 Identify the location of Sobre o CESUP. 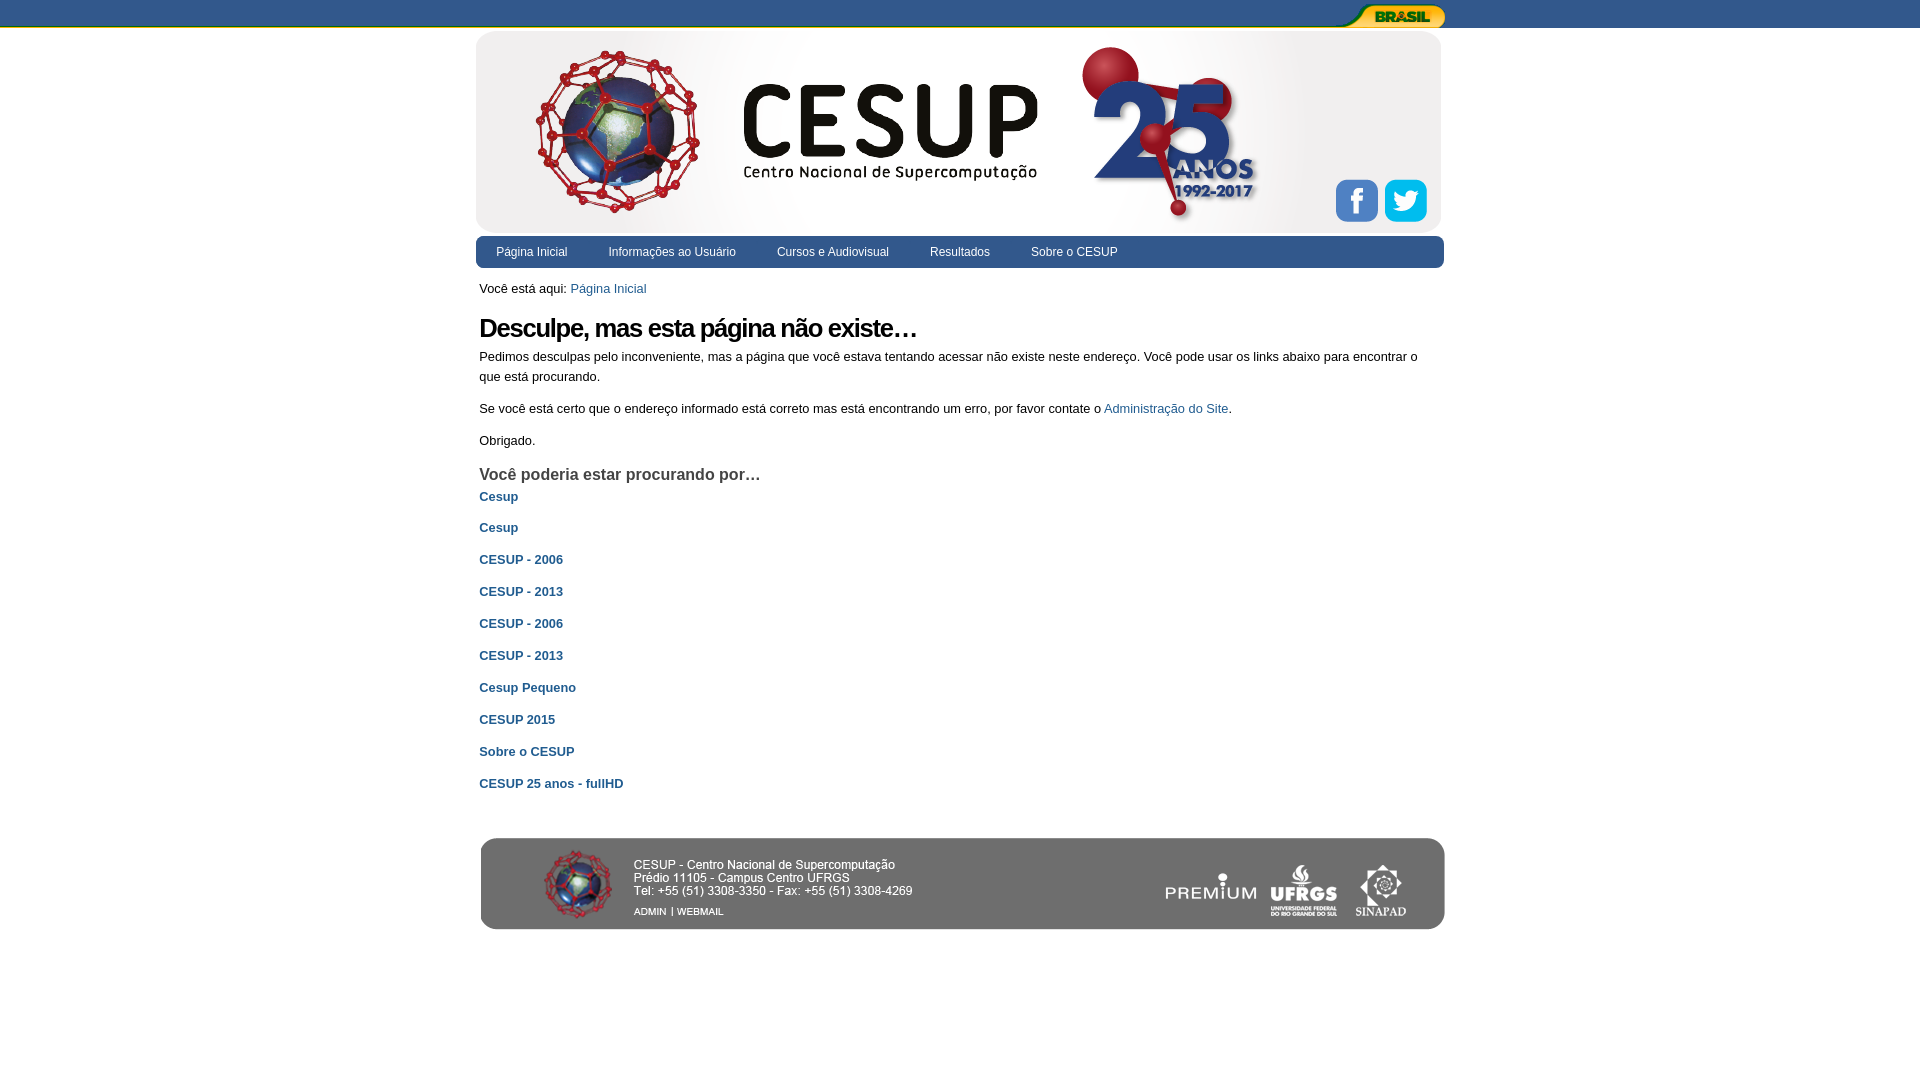
(526, 751).